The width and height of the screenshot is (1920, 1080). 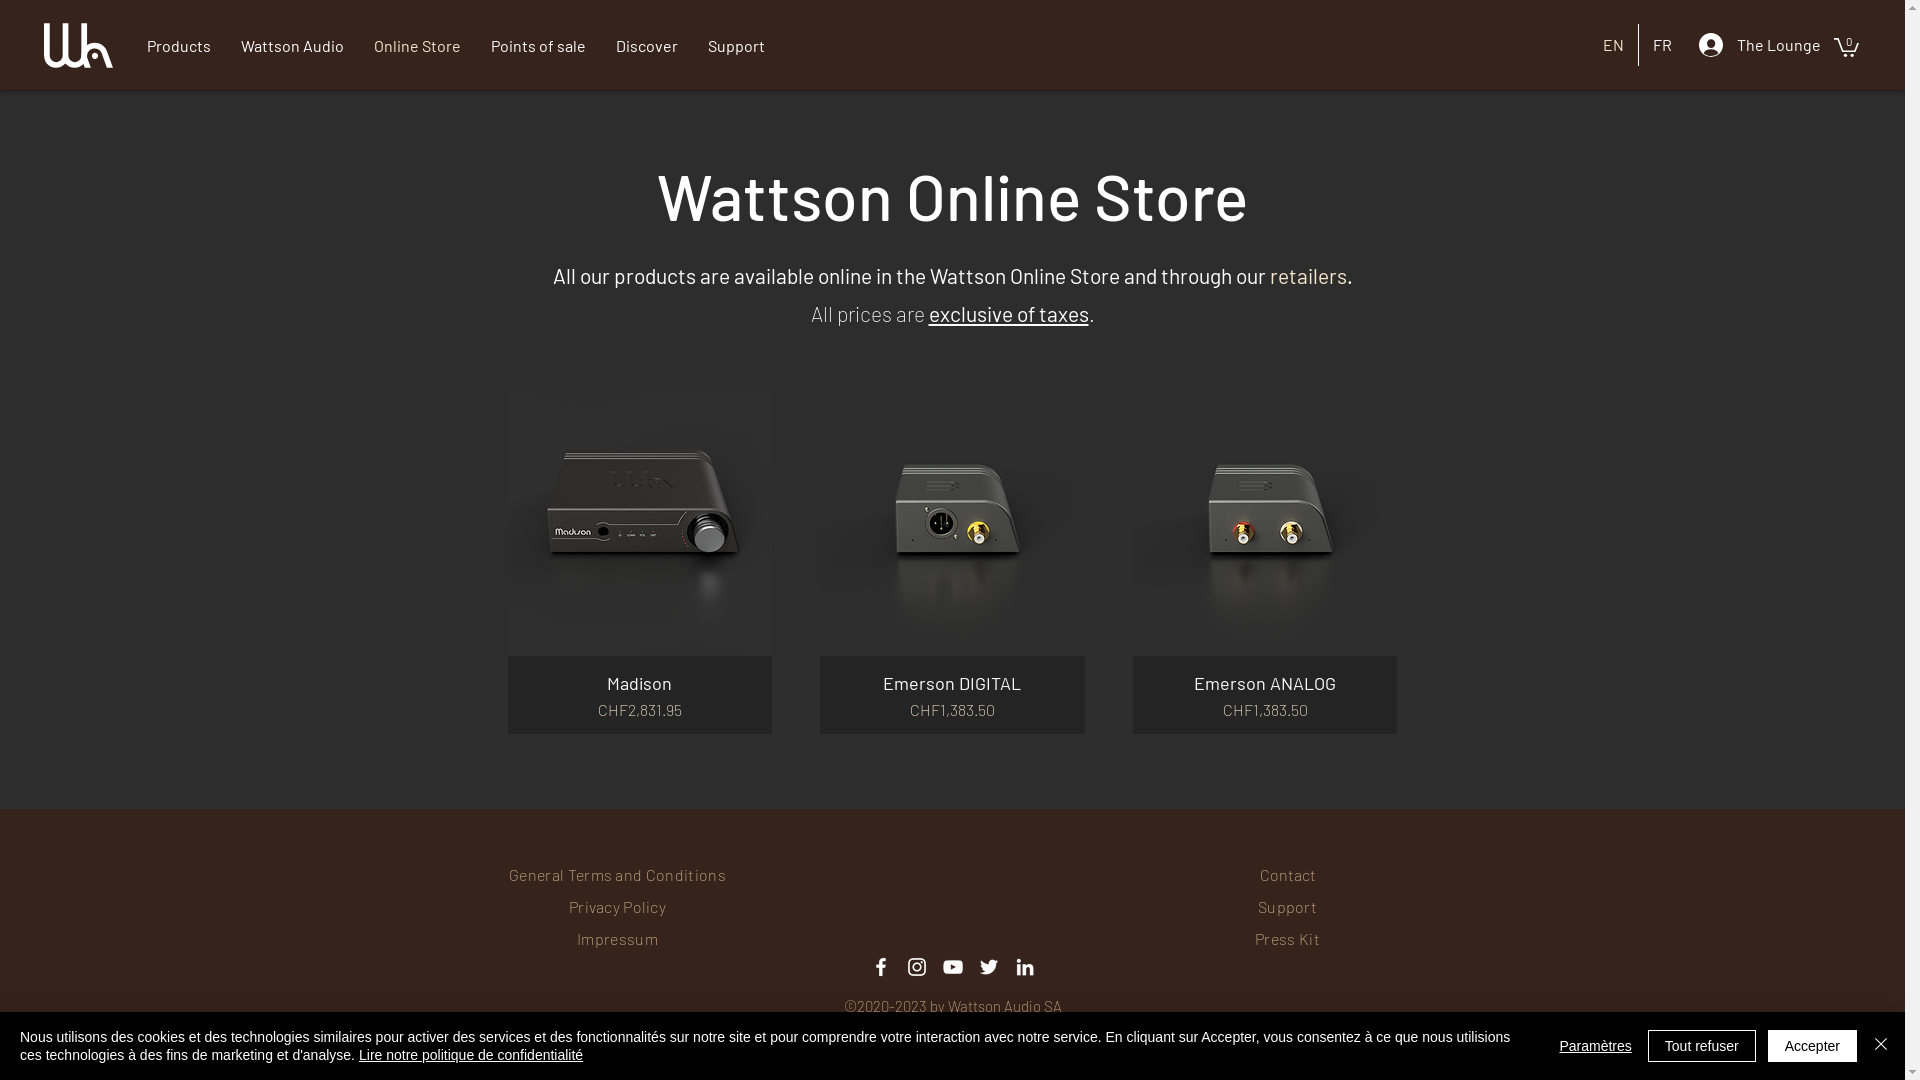 I want to click on Emerson ANALOG
Price
CHF1,383.50, so click(x=1266, y=697).